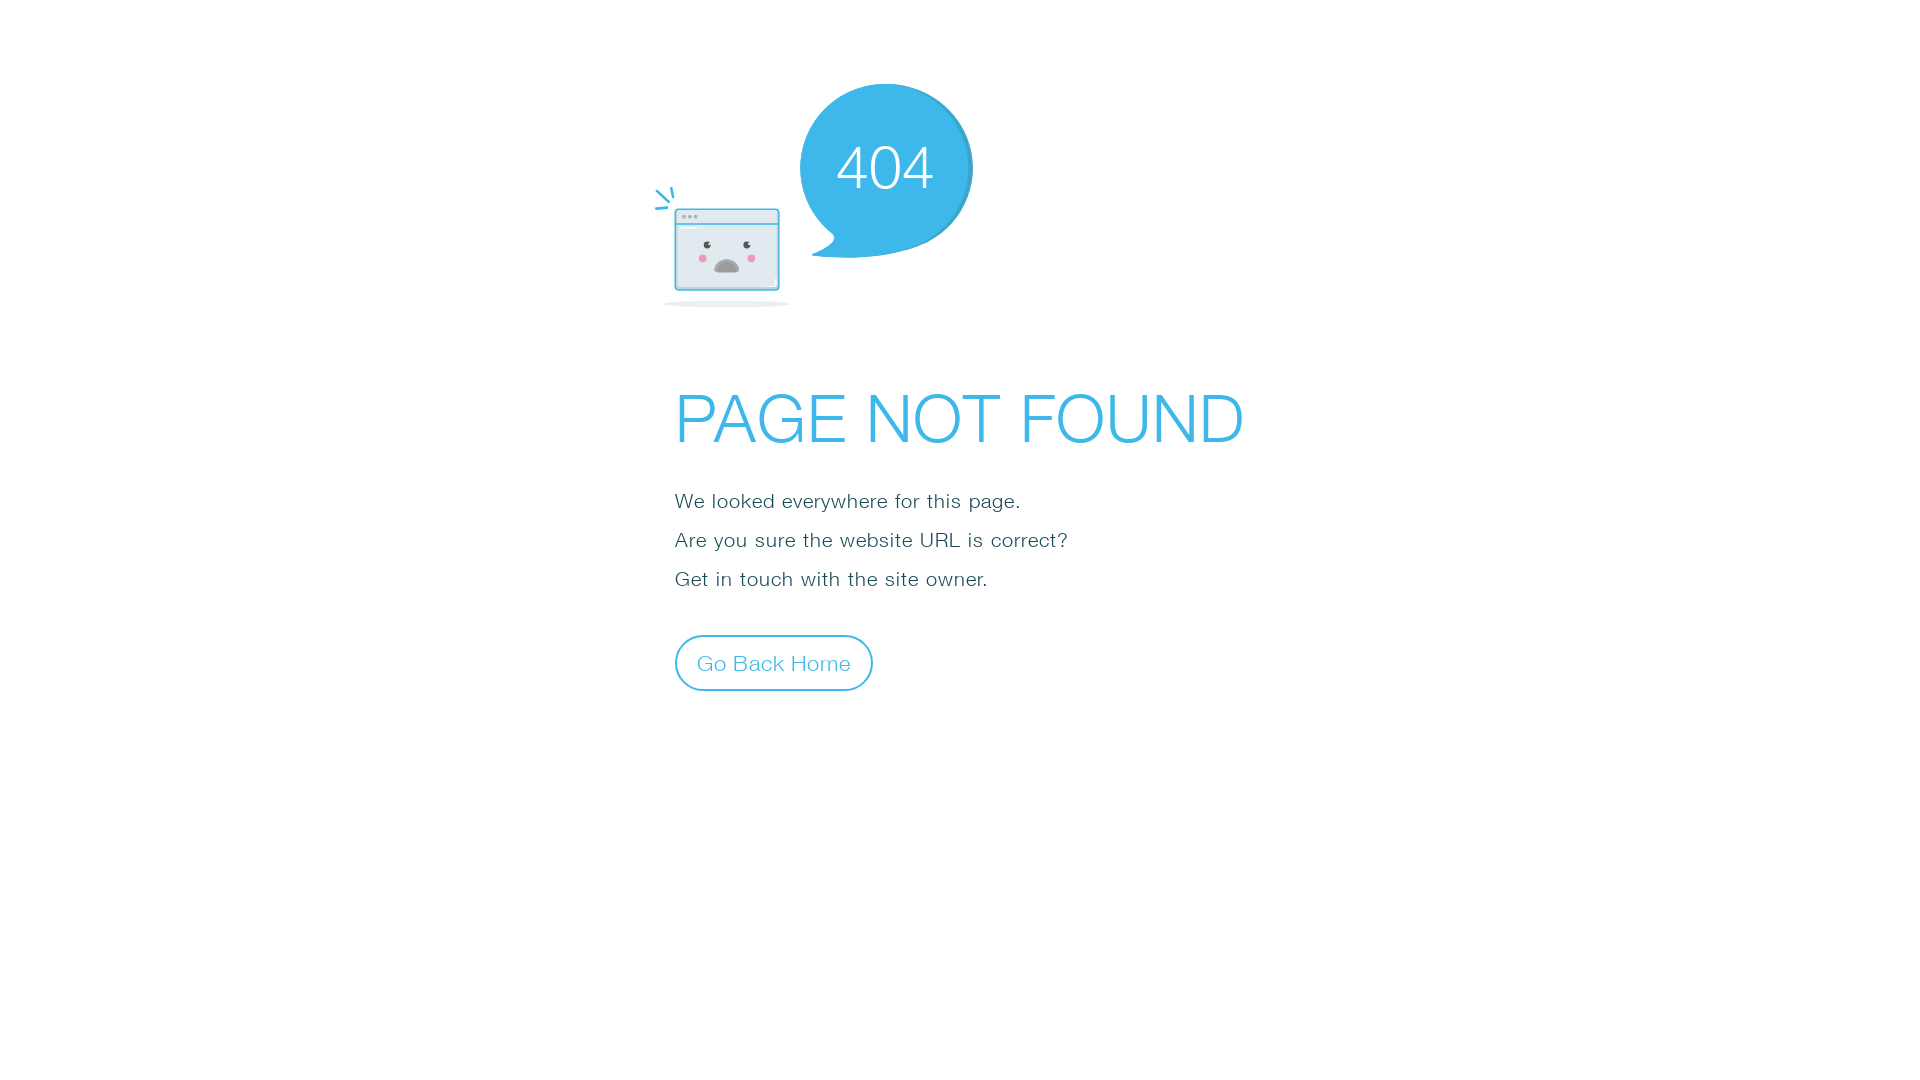 The width and height of the screenshot is (1920, 1080). What do you see at coordinates (774, 662) in the screenshot?
I see `Go Back Home` at bounding box center [774, 662].